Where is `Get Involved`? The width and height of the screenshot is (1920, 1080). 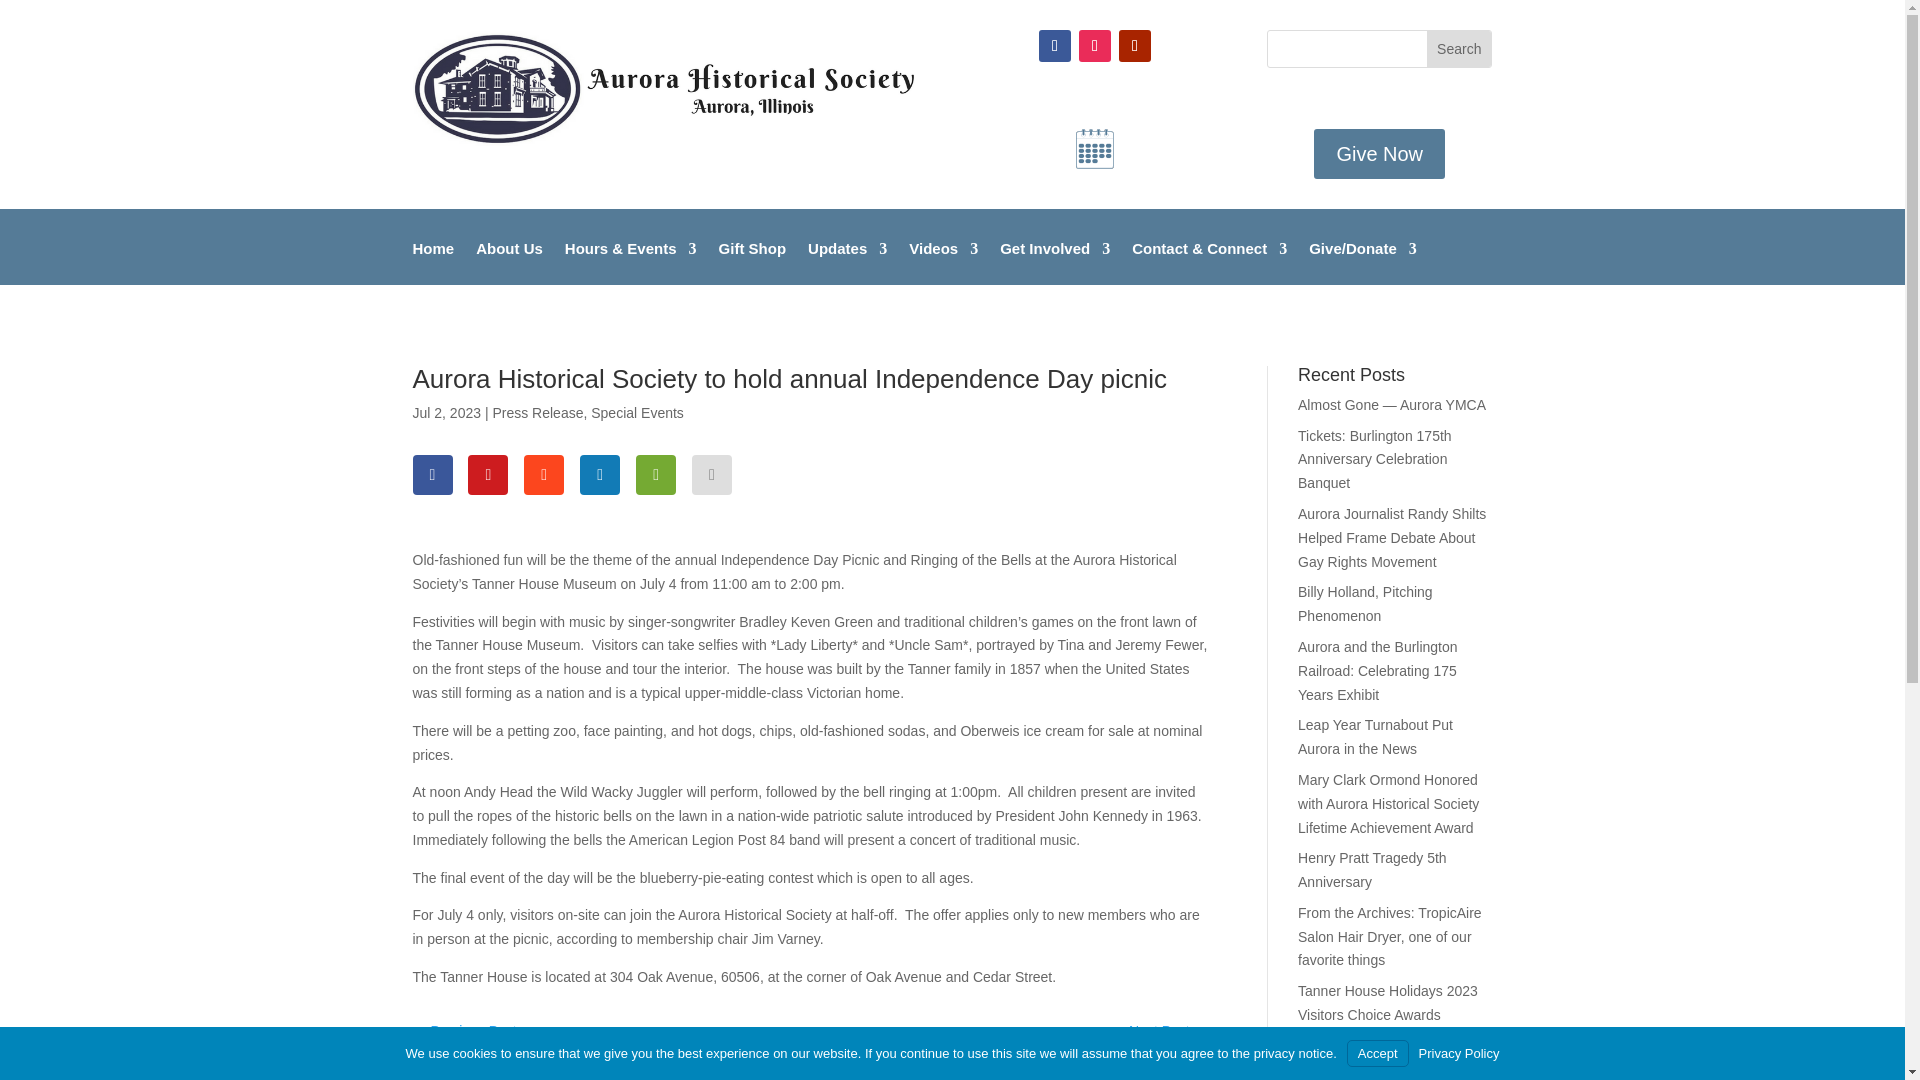
Get Involved is located at coordinates (1054, 263).